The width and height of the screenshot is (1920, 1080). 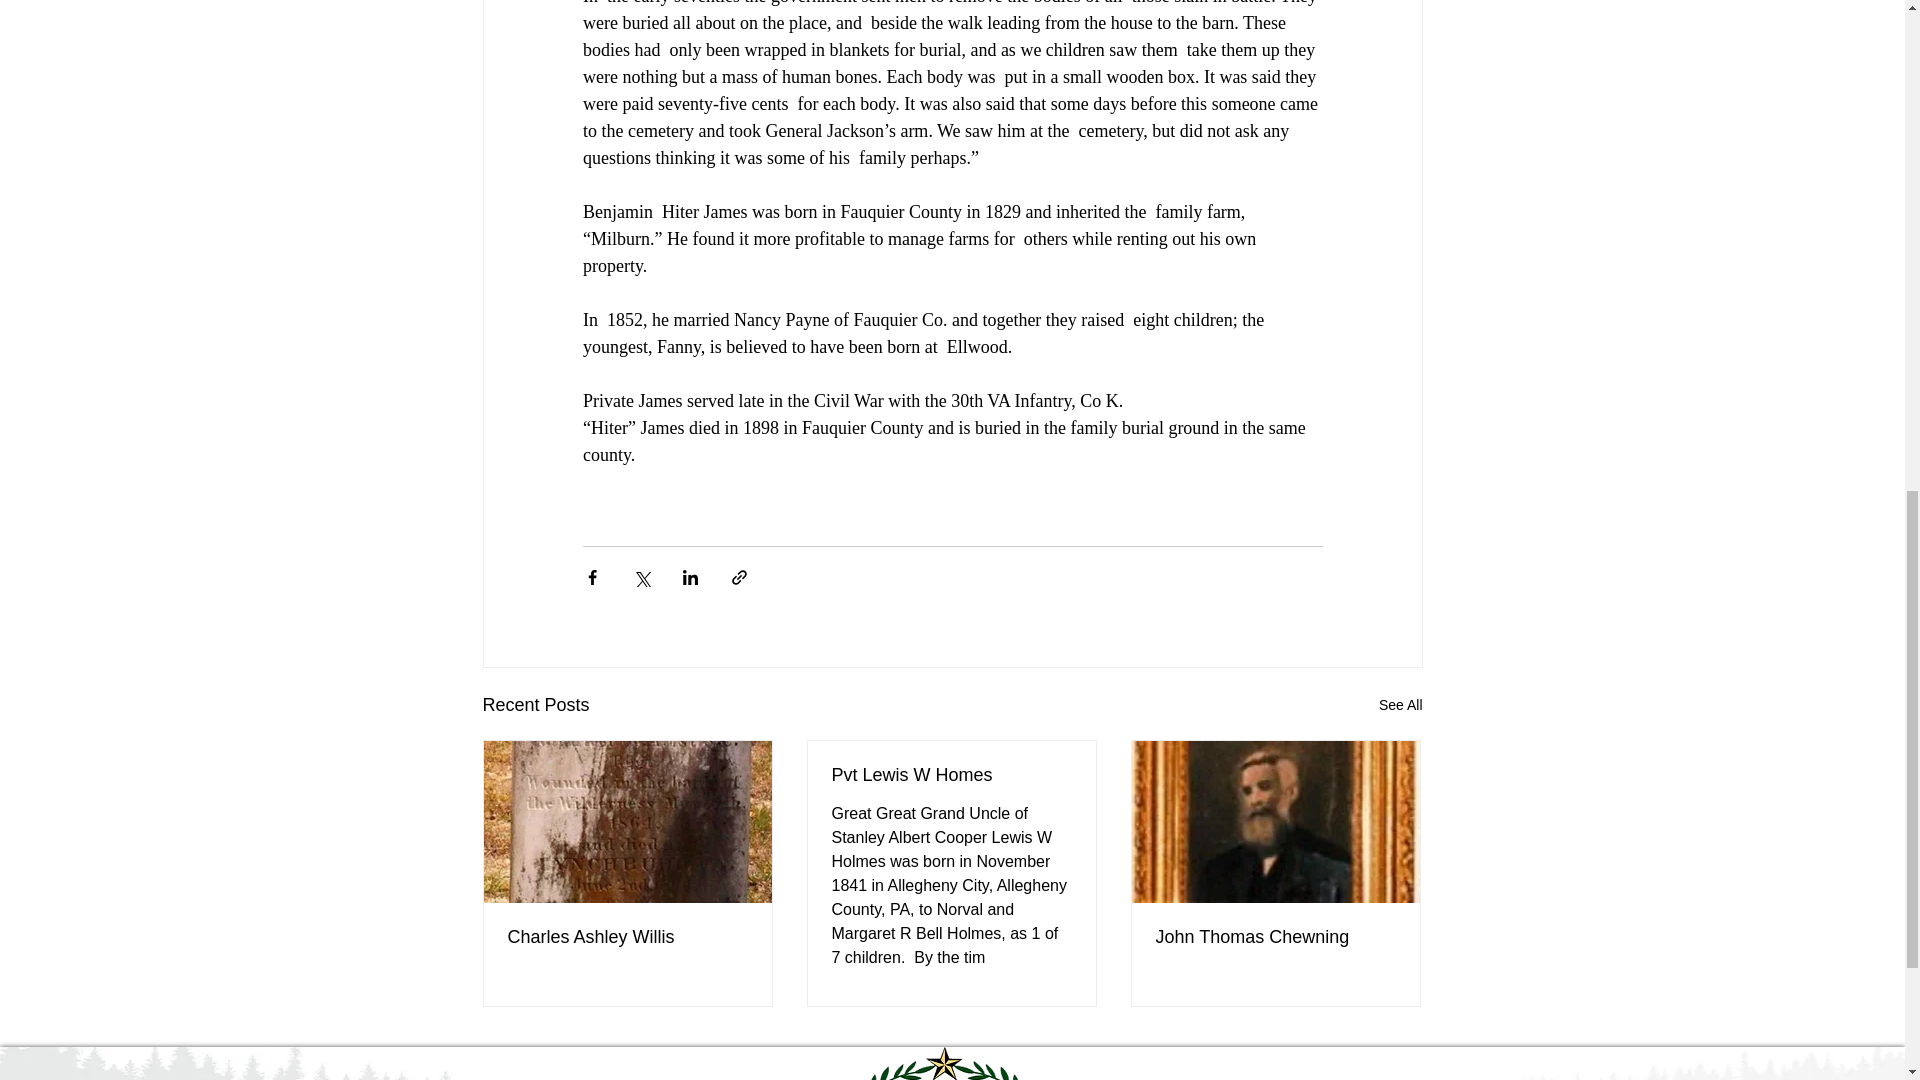 I want to click on DONATE NOW, so click(x=596, y=1077).